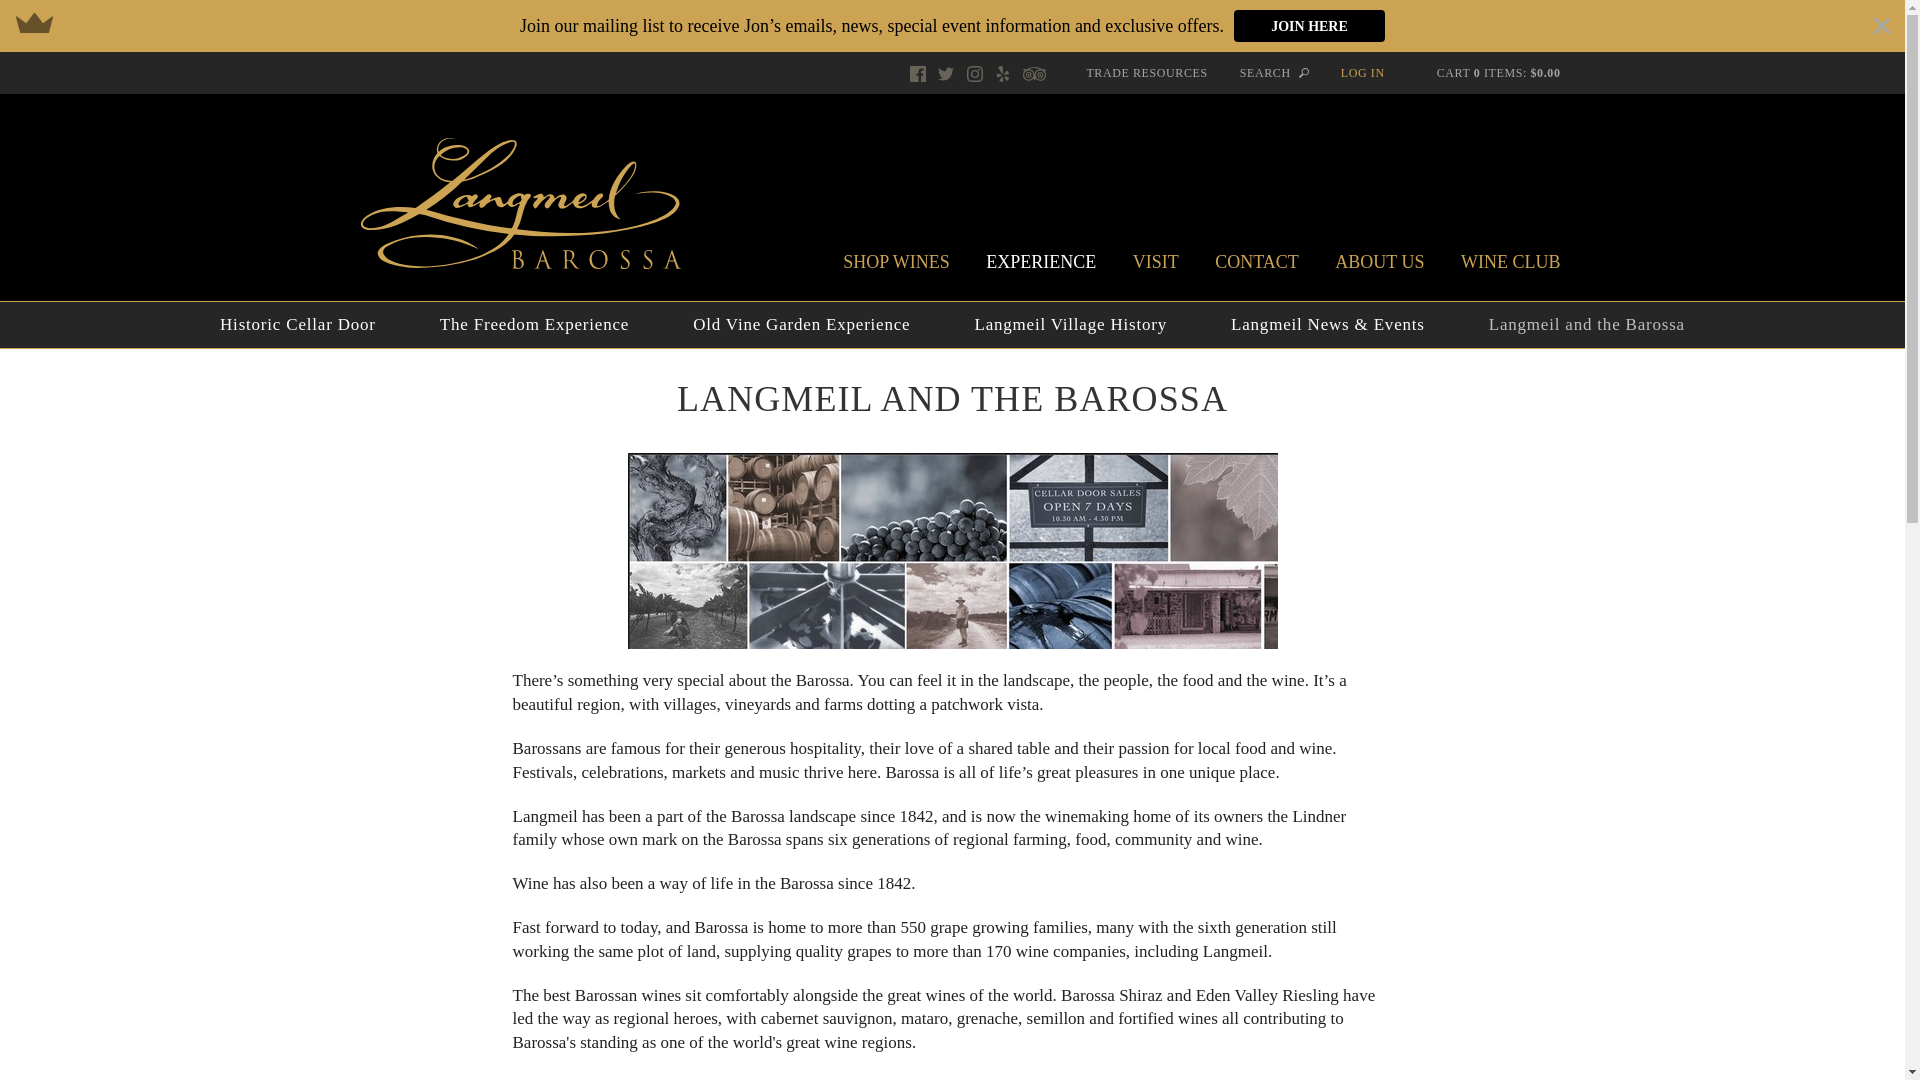 The height and width of the screenshot is (1080, 1920). What do you see at coordinates (1309, 26) in the screenshot?
I see `JOIN HERE` at bounding box center [1309, 26].